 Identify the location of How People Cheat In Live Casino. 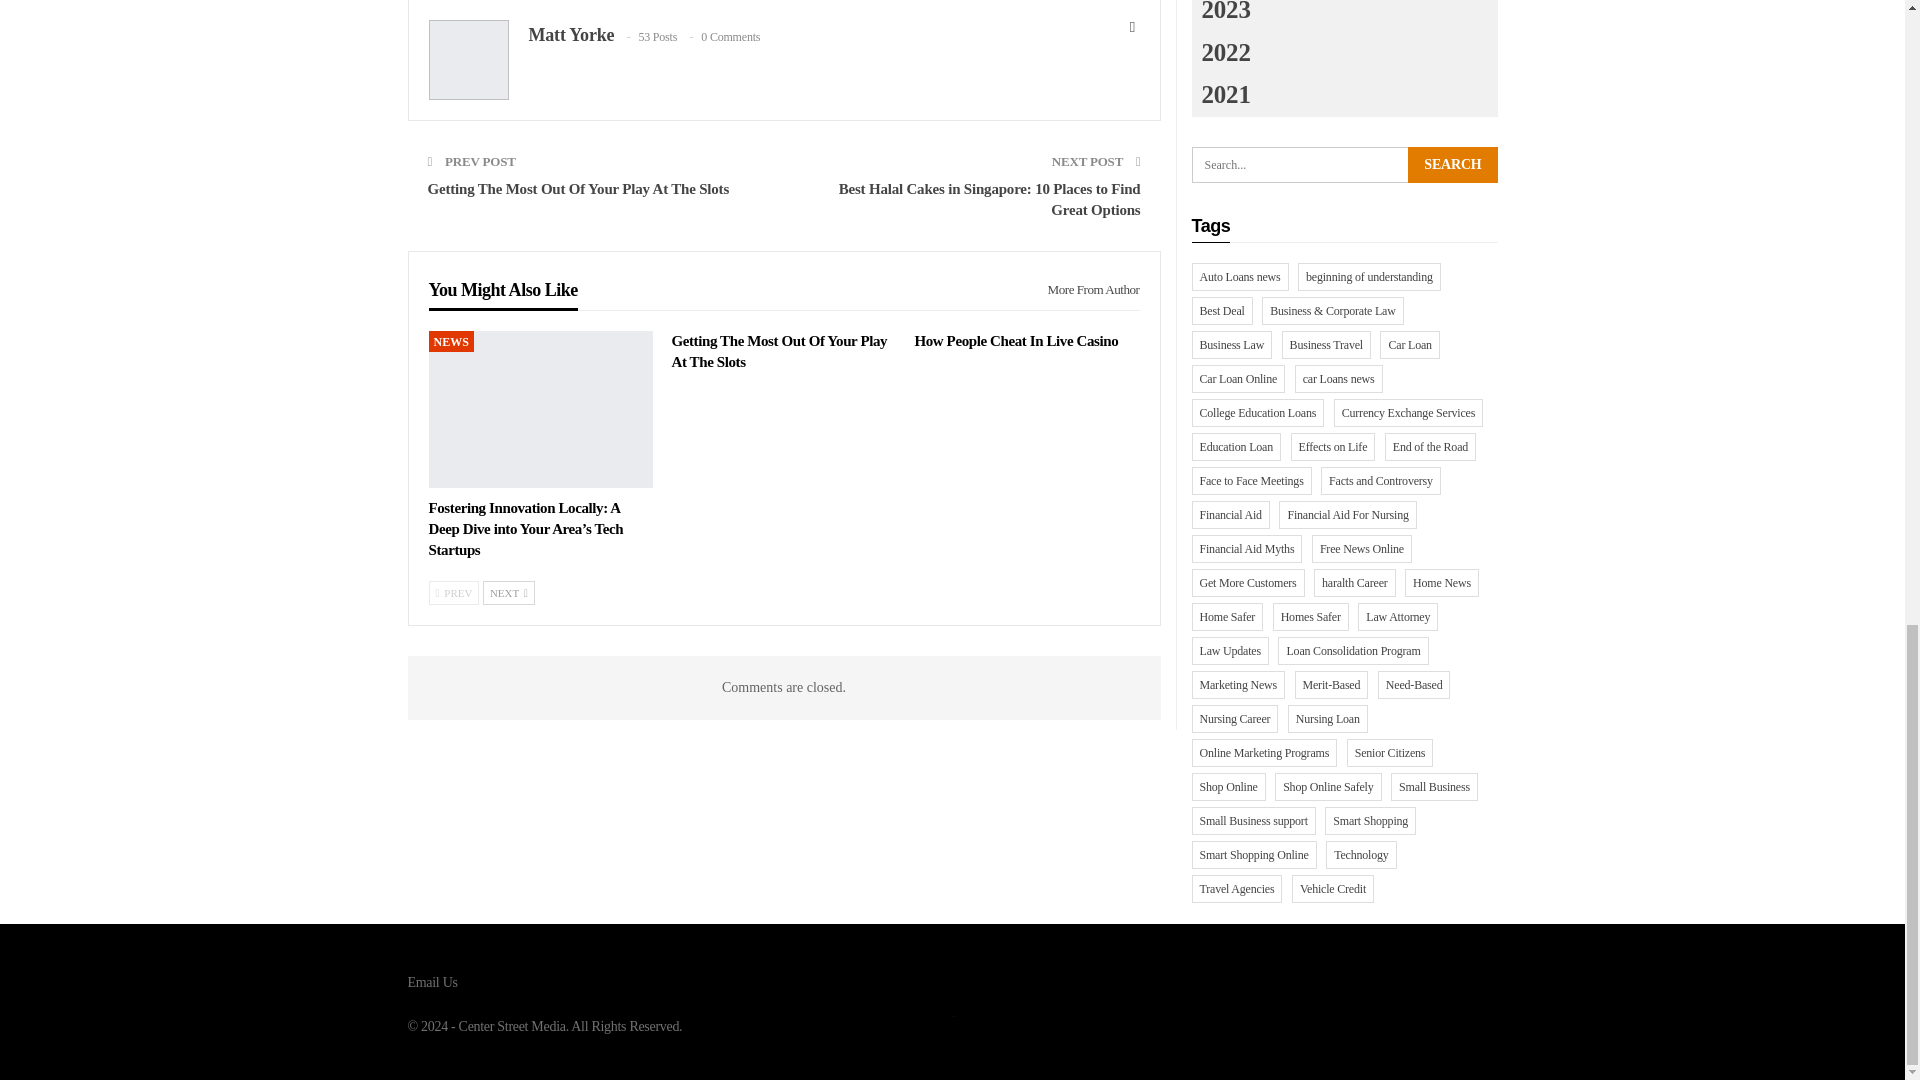
(1015, 340).